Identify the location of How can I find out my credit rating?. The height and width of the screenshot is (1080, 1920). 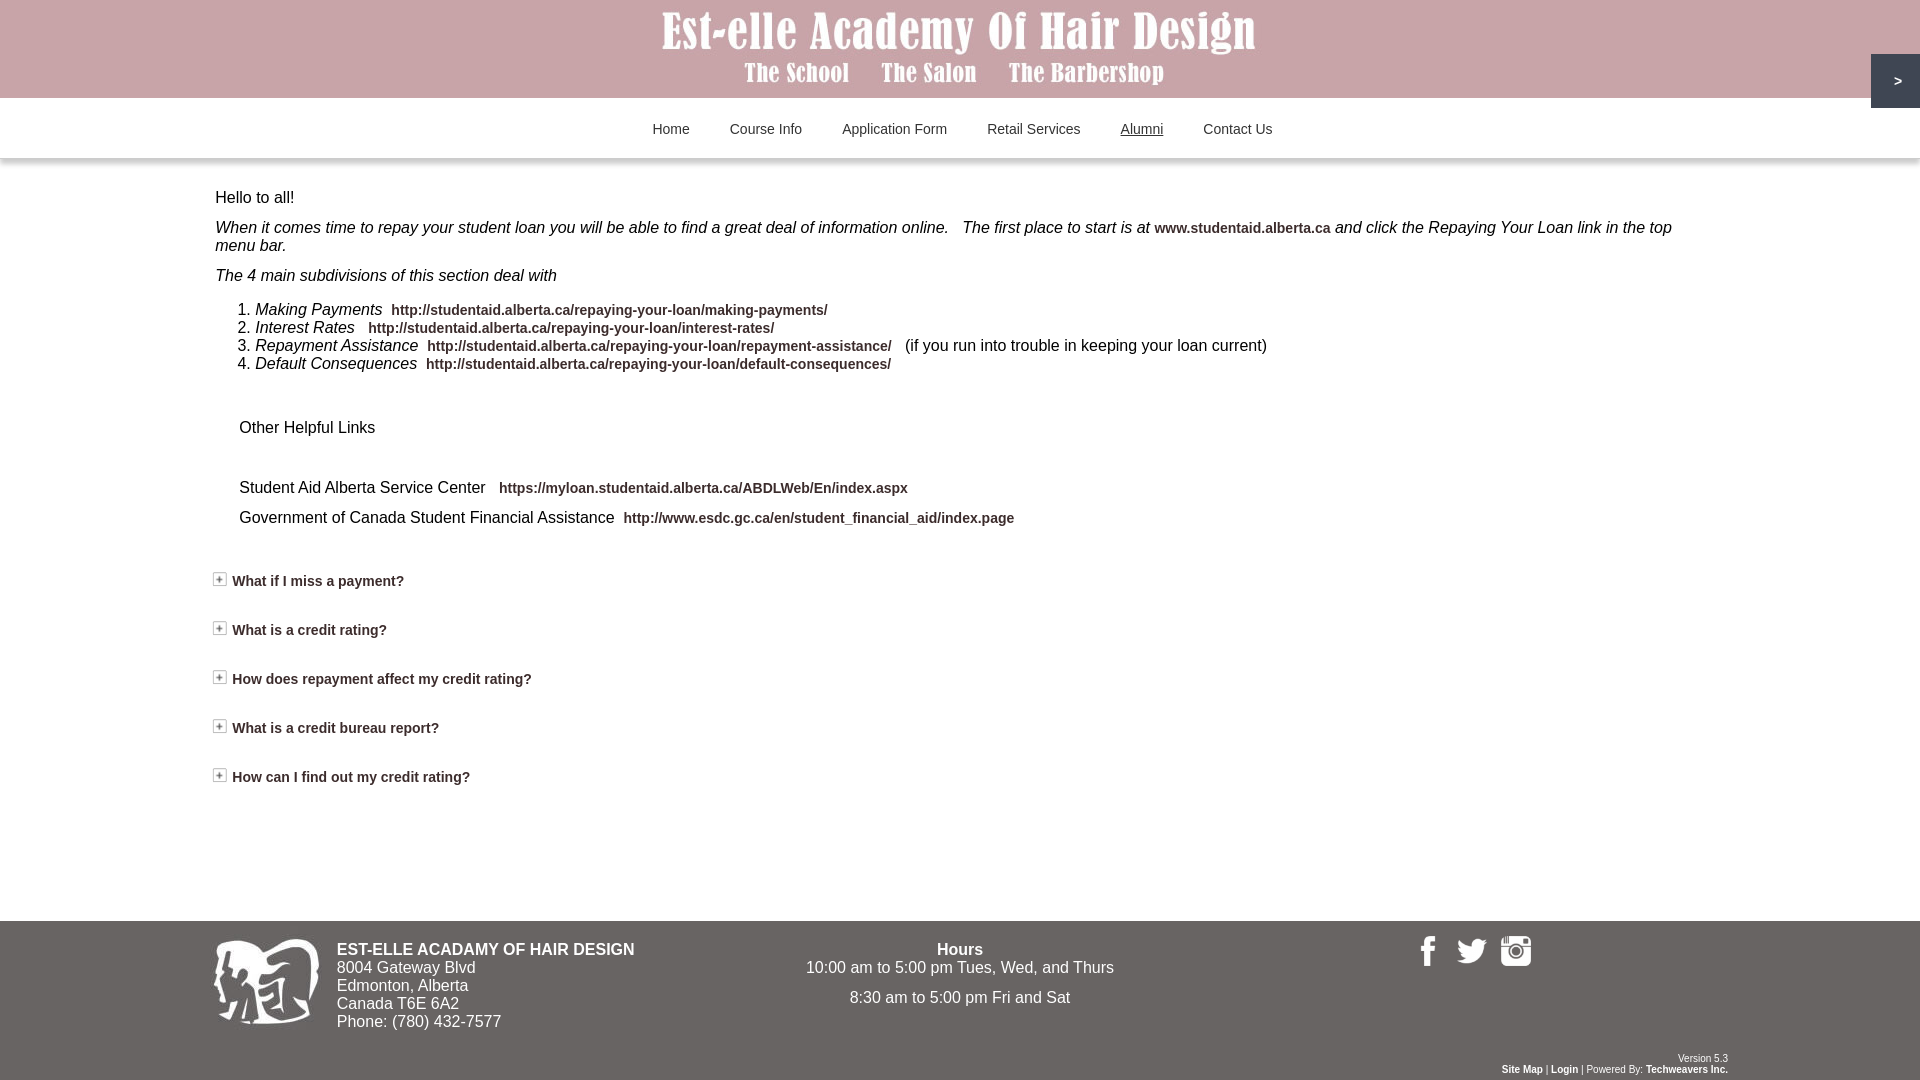
(351, 777).